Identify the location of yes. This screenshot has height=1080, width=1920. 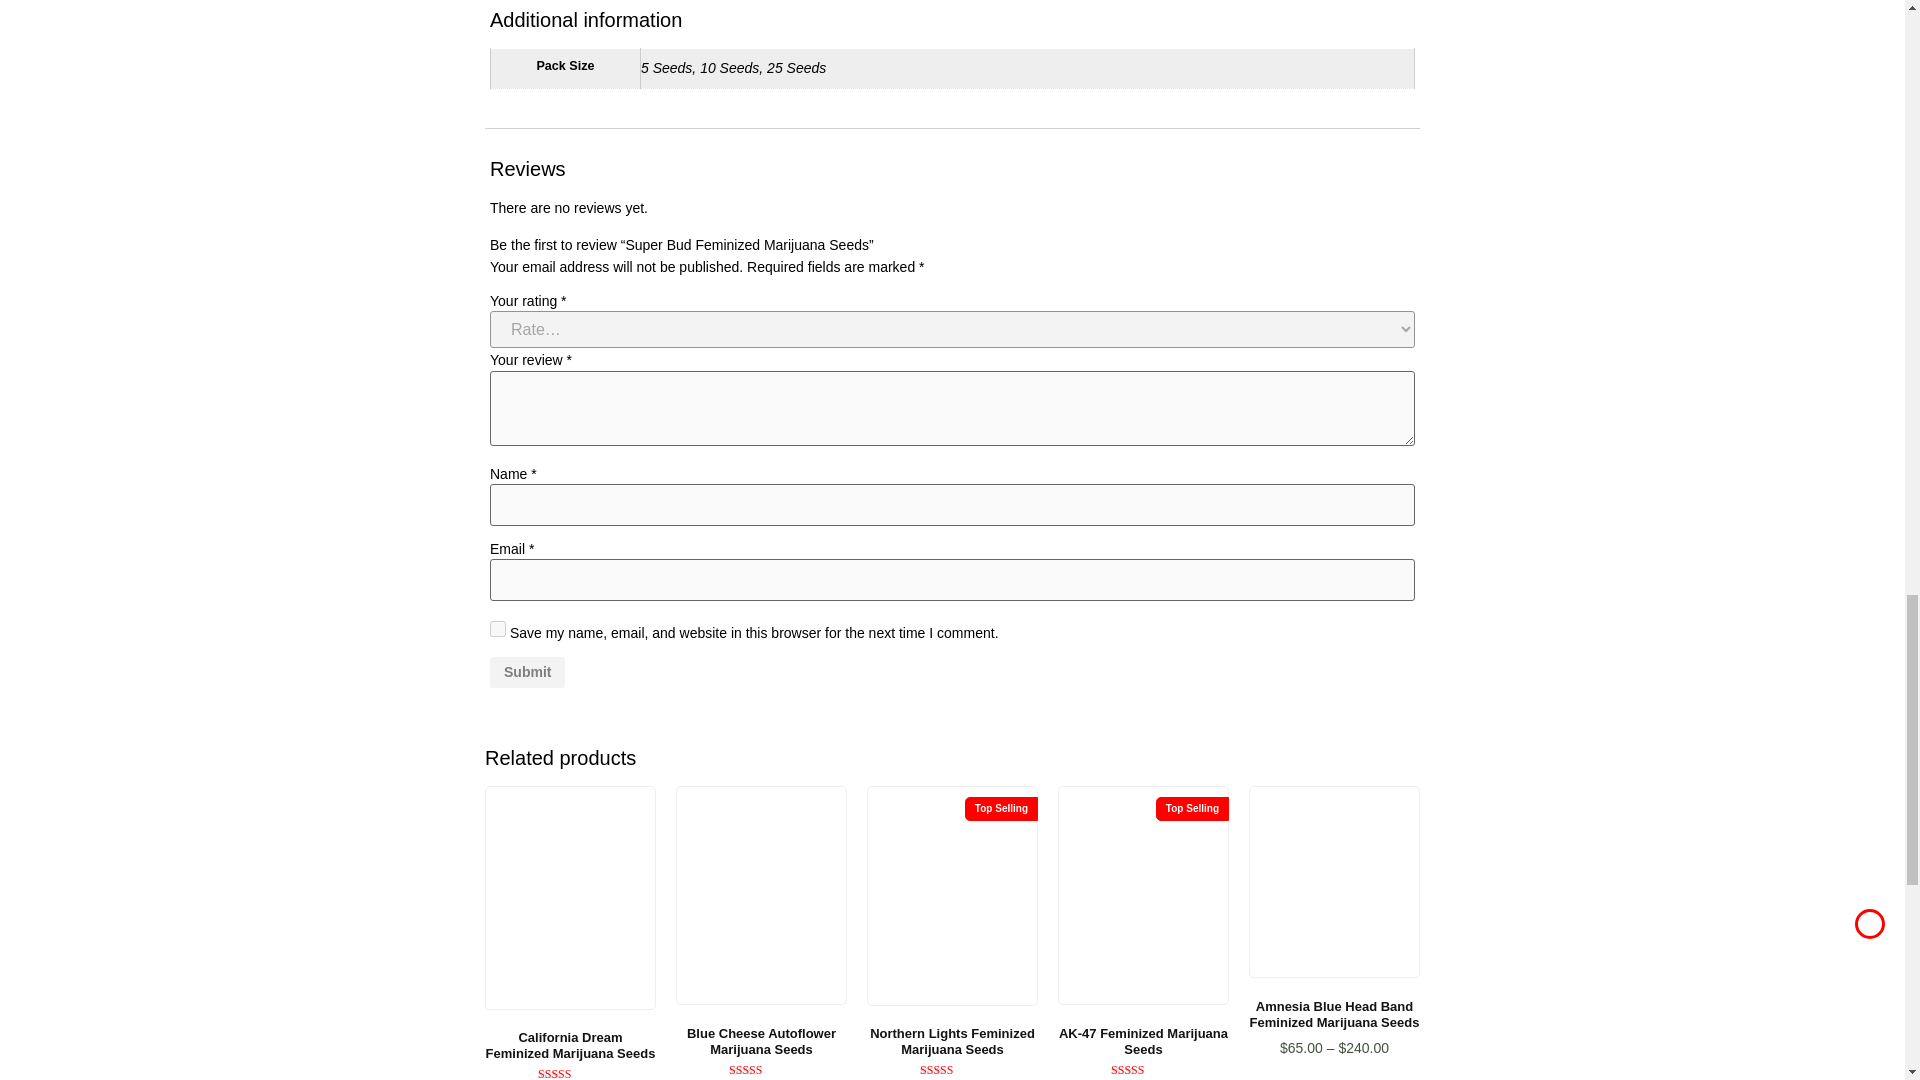
(498, 629).